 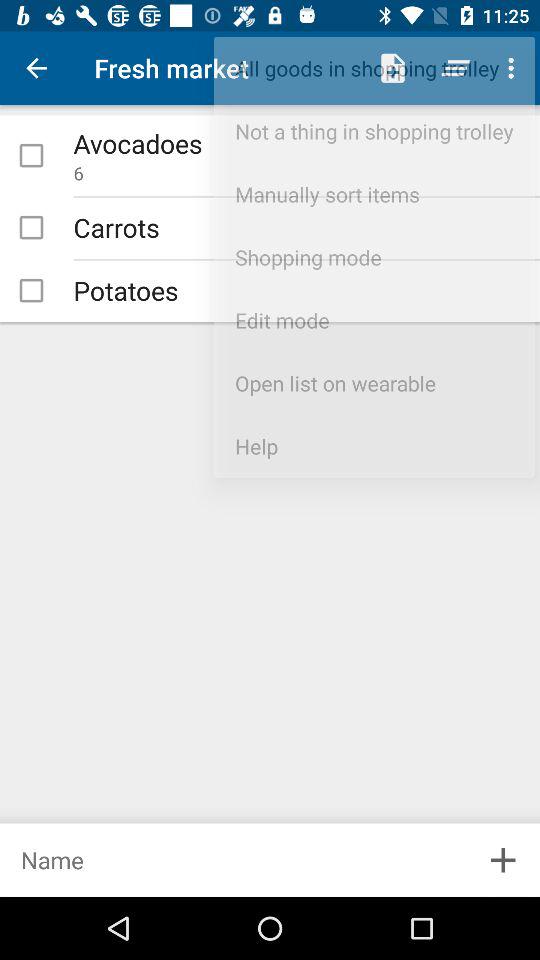 What do you see at coordinates (31, 155) in the screenshot?
I see `check mark item` at bounding box center [31, 155].